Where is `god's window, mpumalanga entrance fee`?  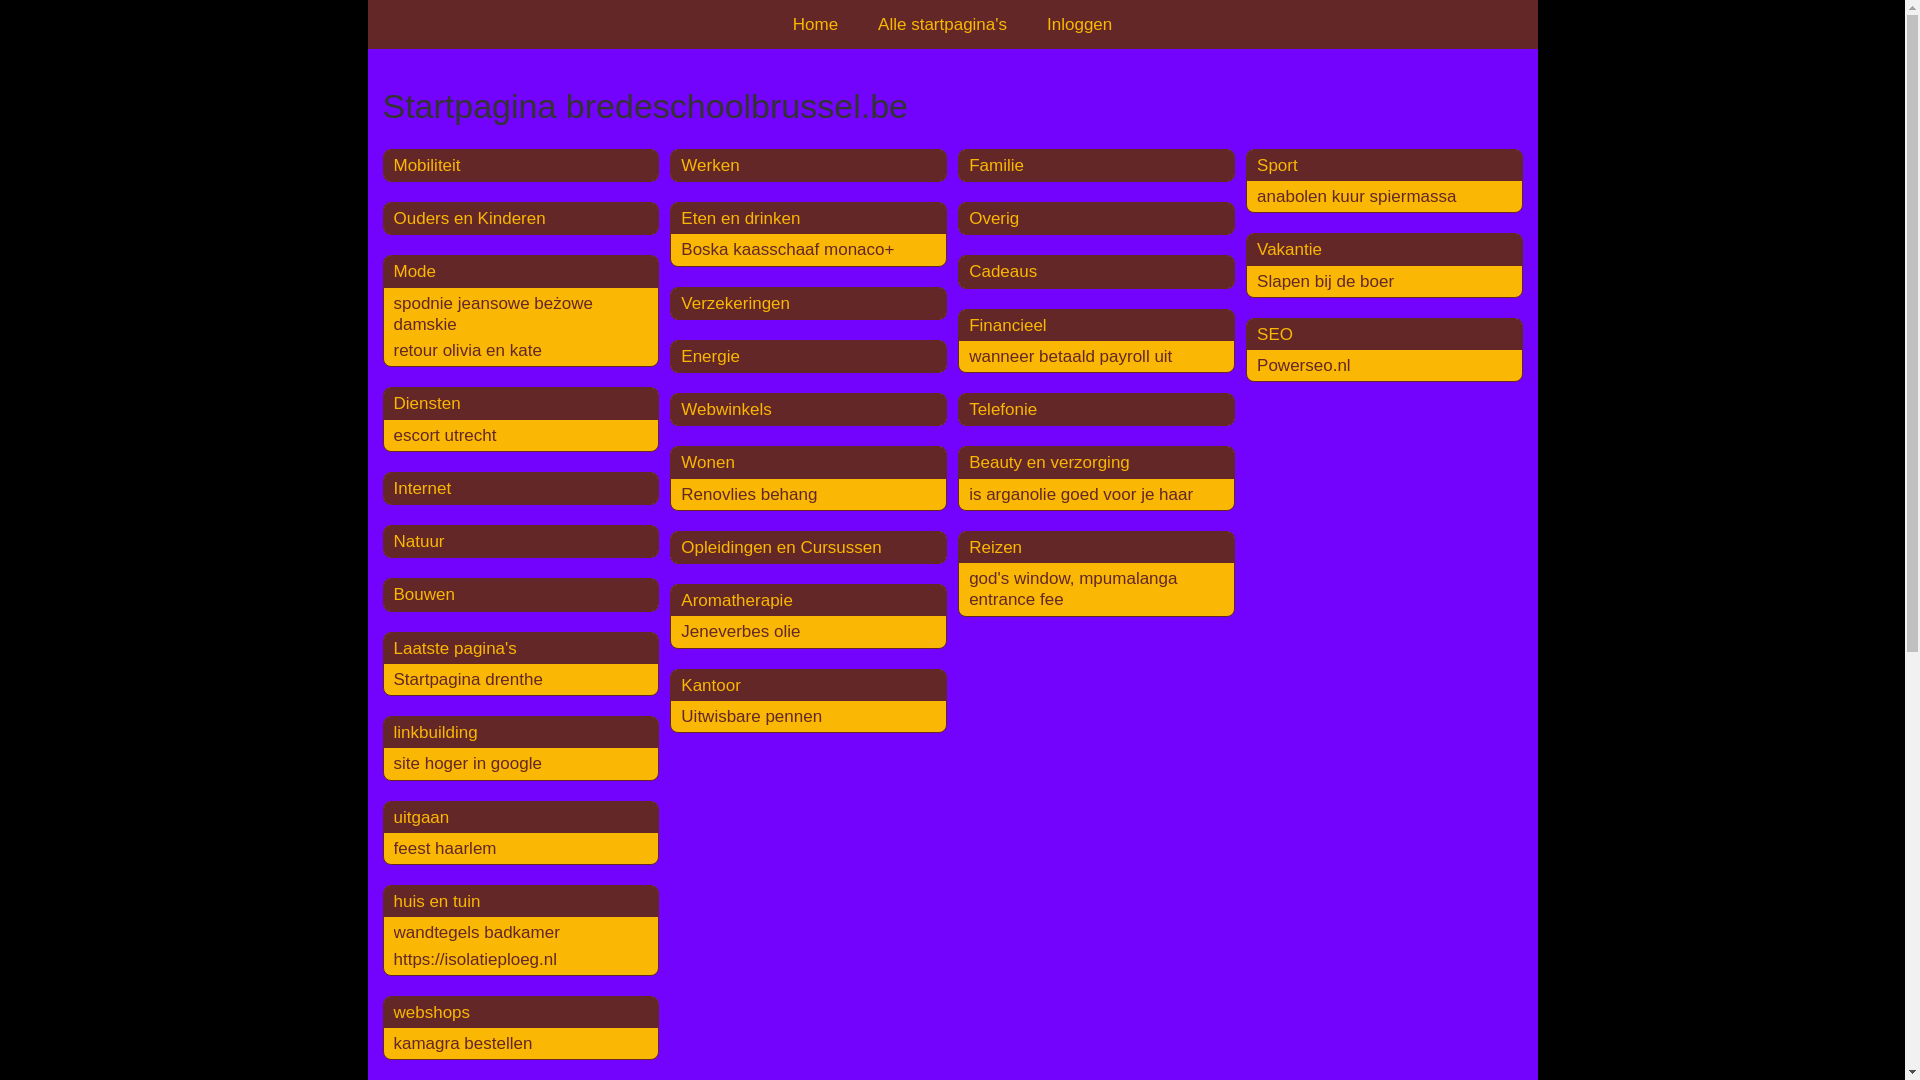
god's window, mpumalanga entrance fee is located at coordinates (1072, 589).